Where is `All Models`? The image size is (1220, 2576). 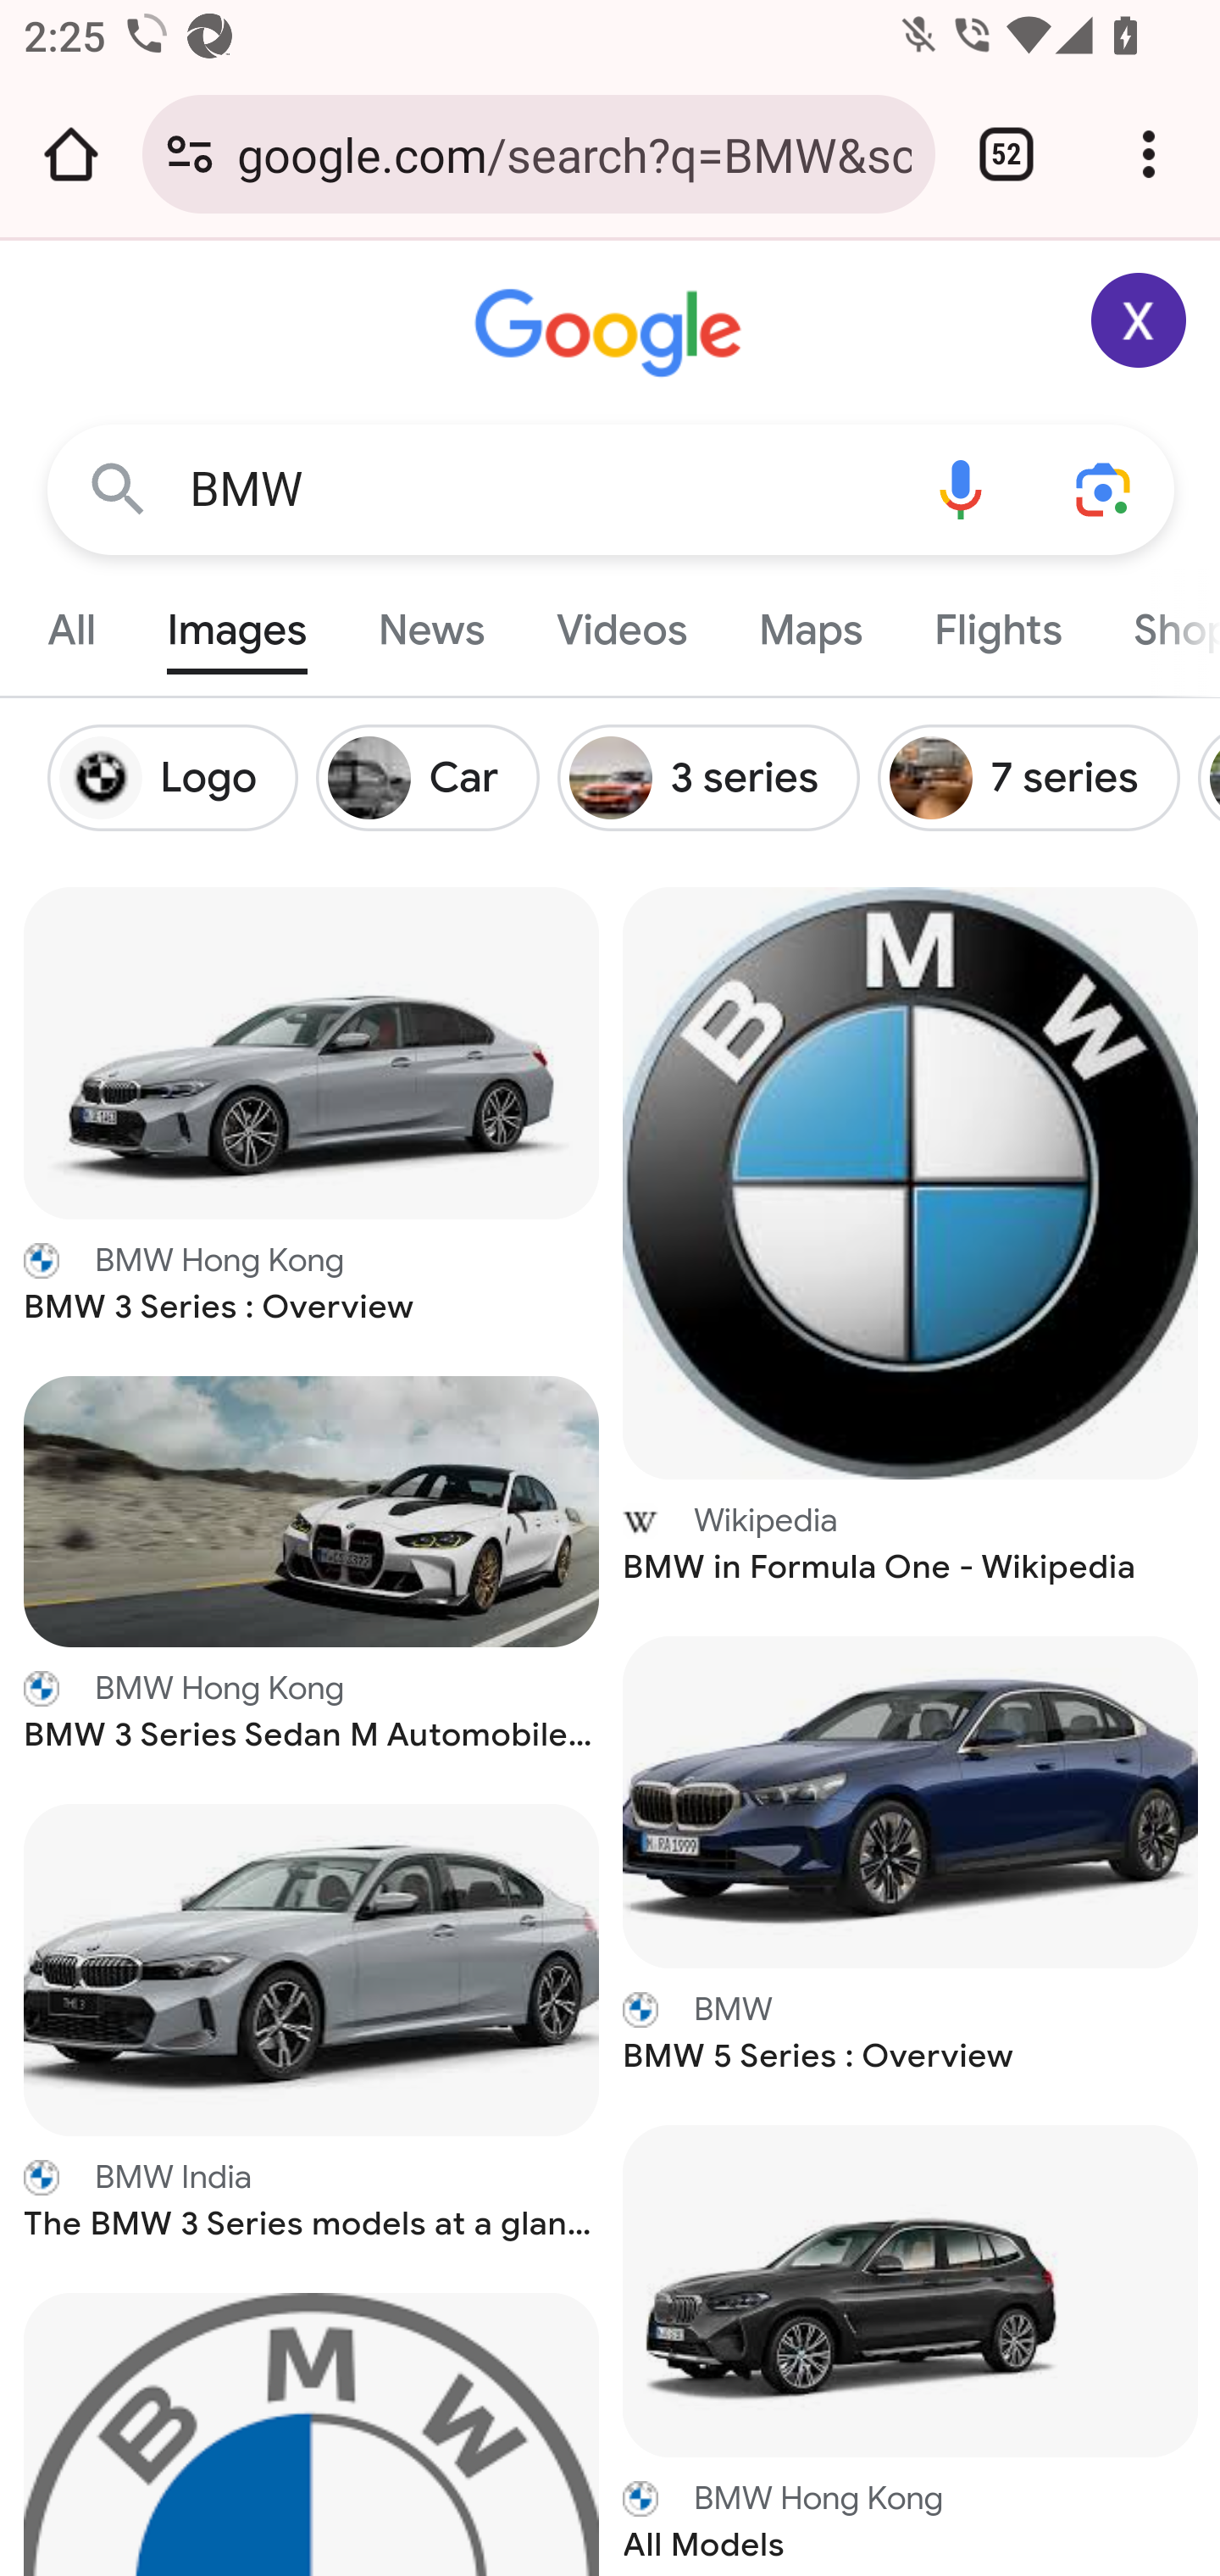 All Models is located at coordinates (911, 2290).